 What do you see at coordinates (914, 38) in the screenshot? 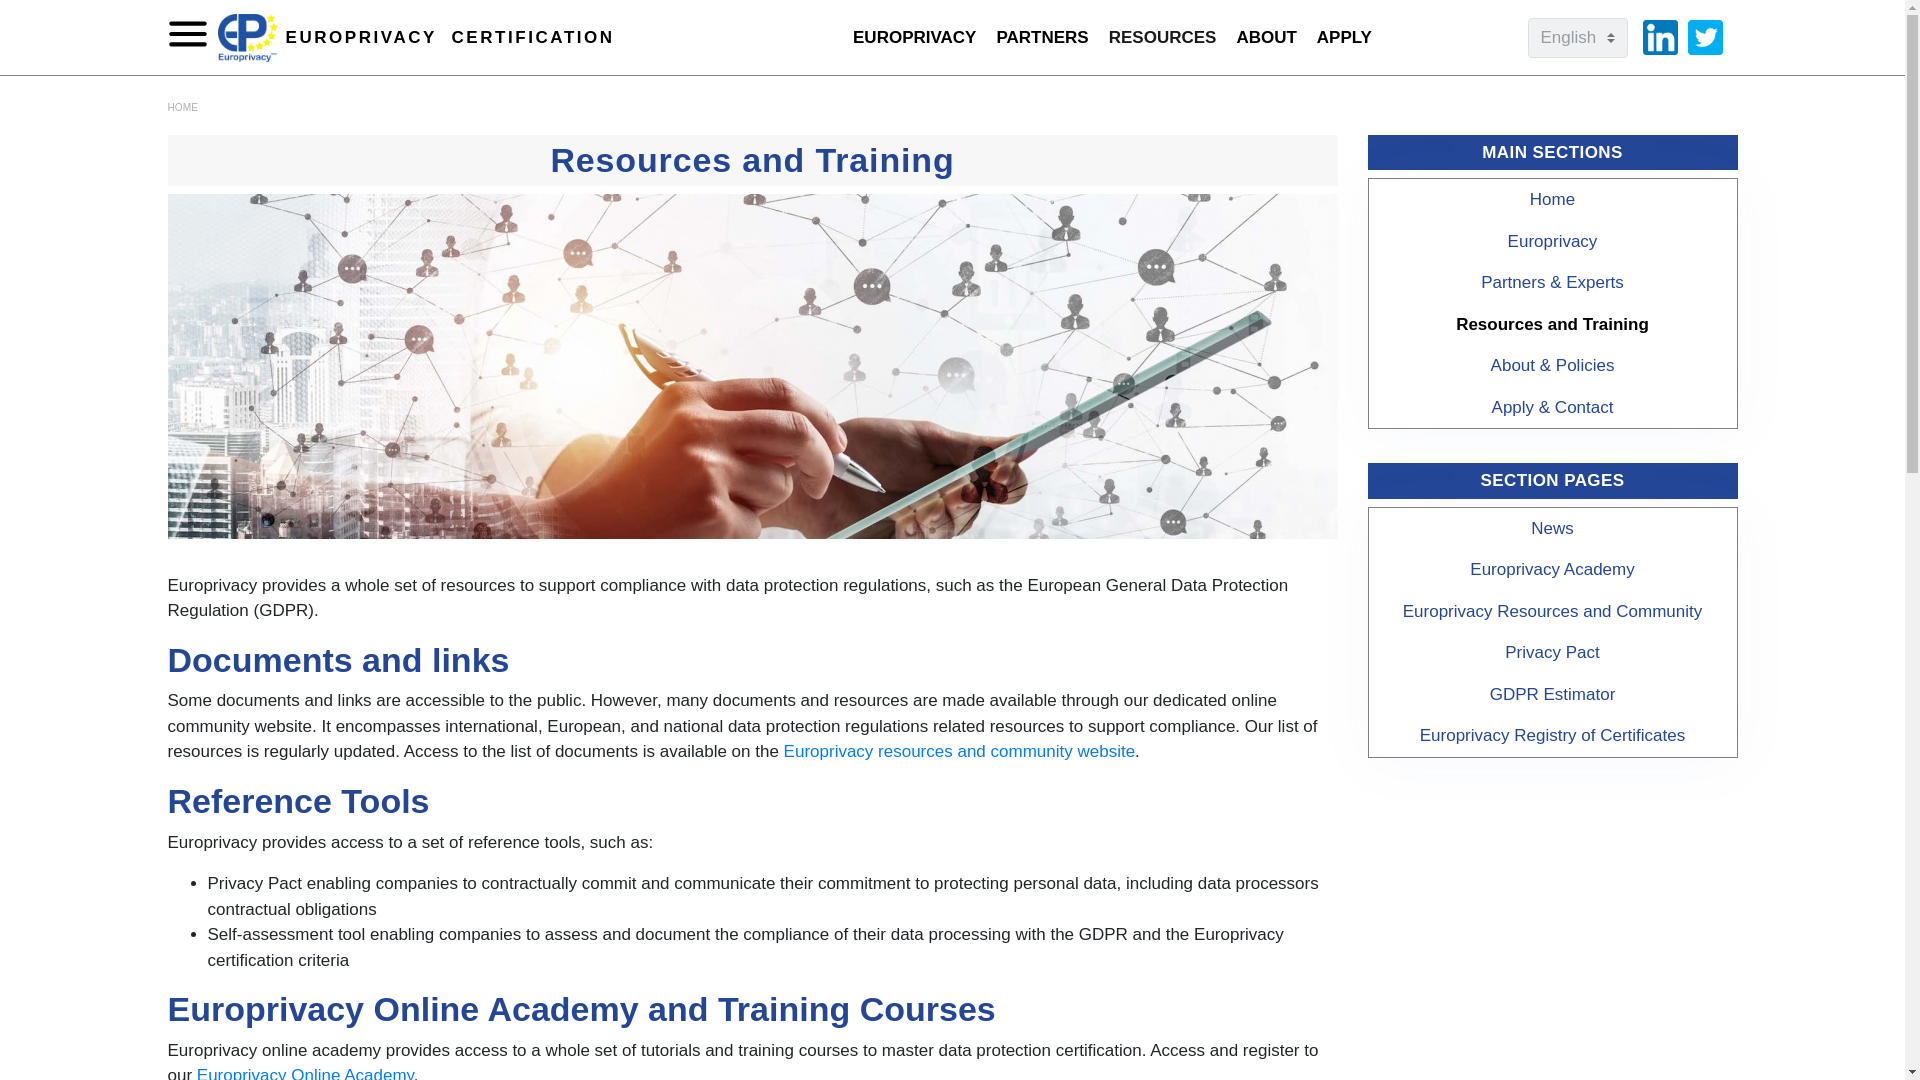
I see `EUROPRIVACY` at bounding box center [914, 38].